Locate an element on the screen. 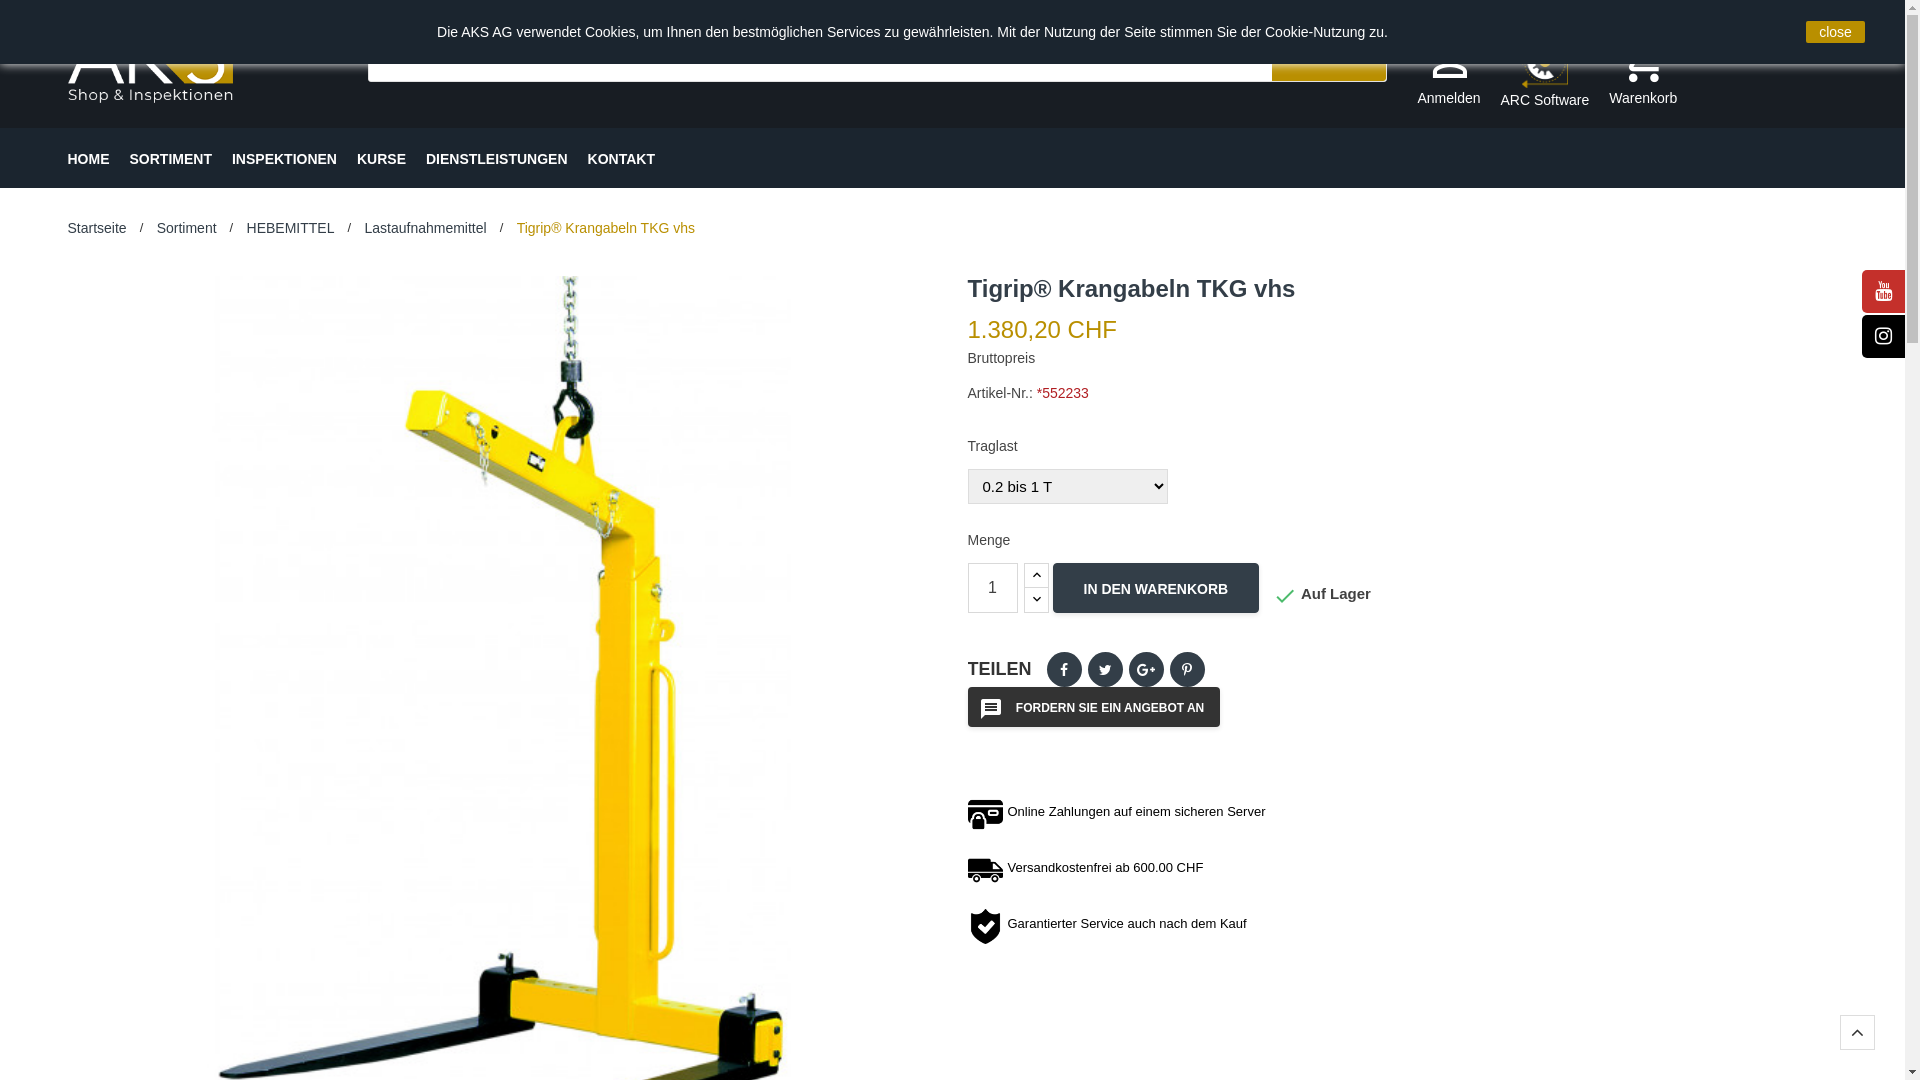 This screenshot has width=1920, height=1080. Tweet is located at coordinates (1106, 670).